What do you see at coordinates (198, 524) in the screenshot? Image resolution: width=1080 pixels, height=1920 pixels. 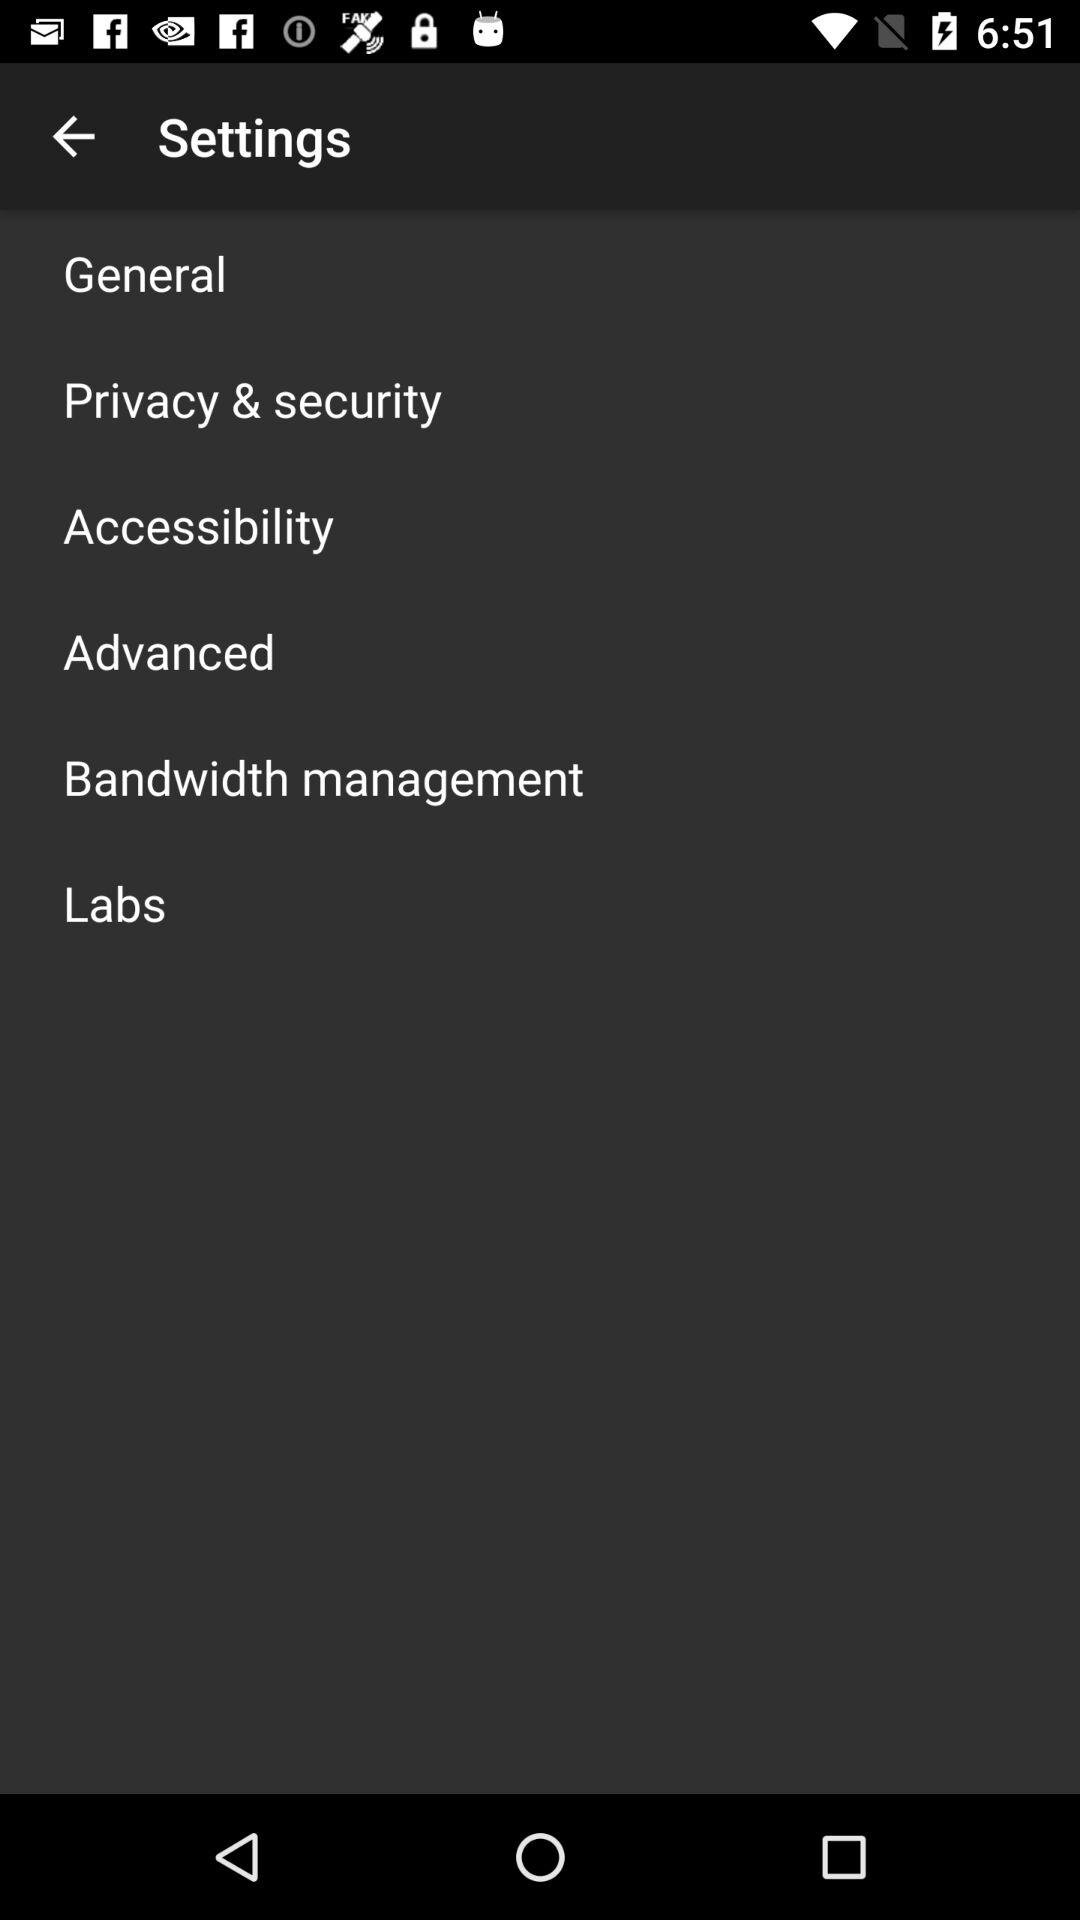 I see `open the icon above advanced item` at bounding box center [198, 524].